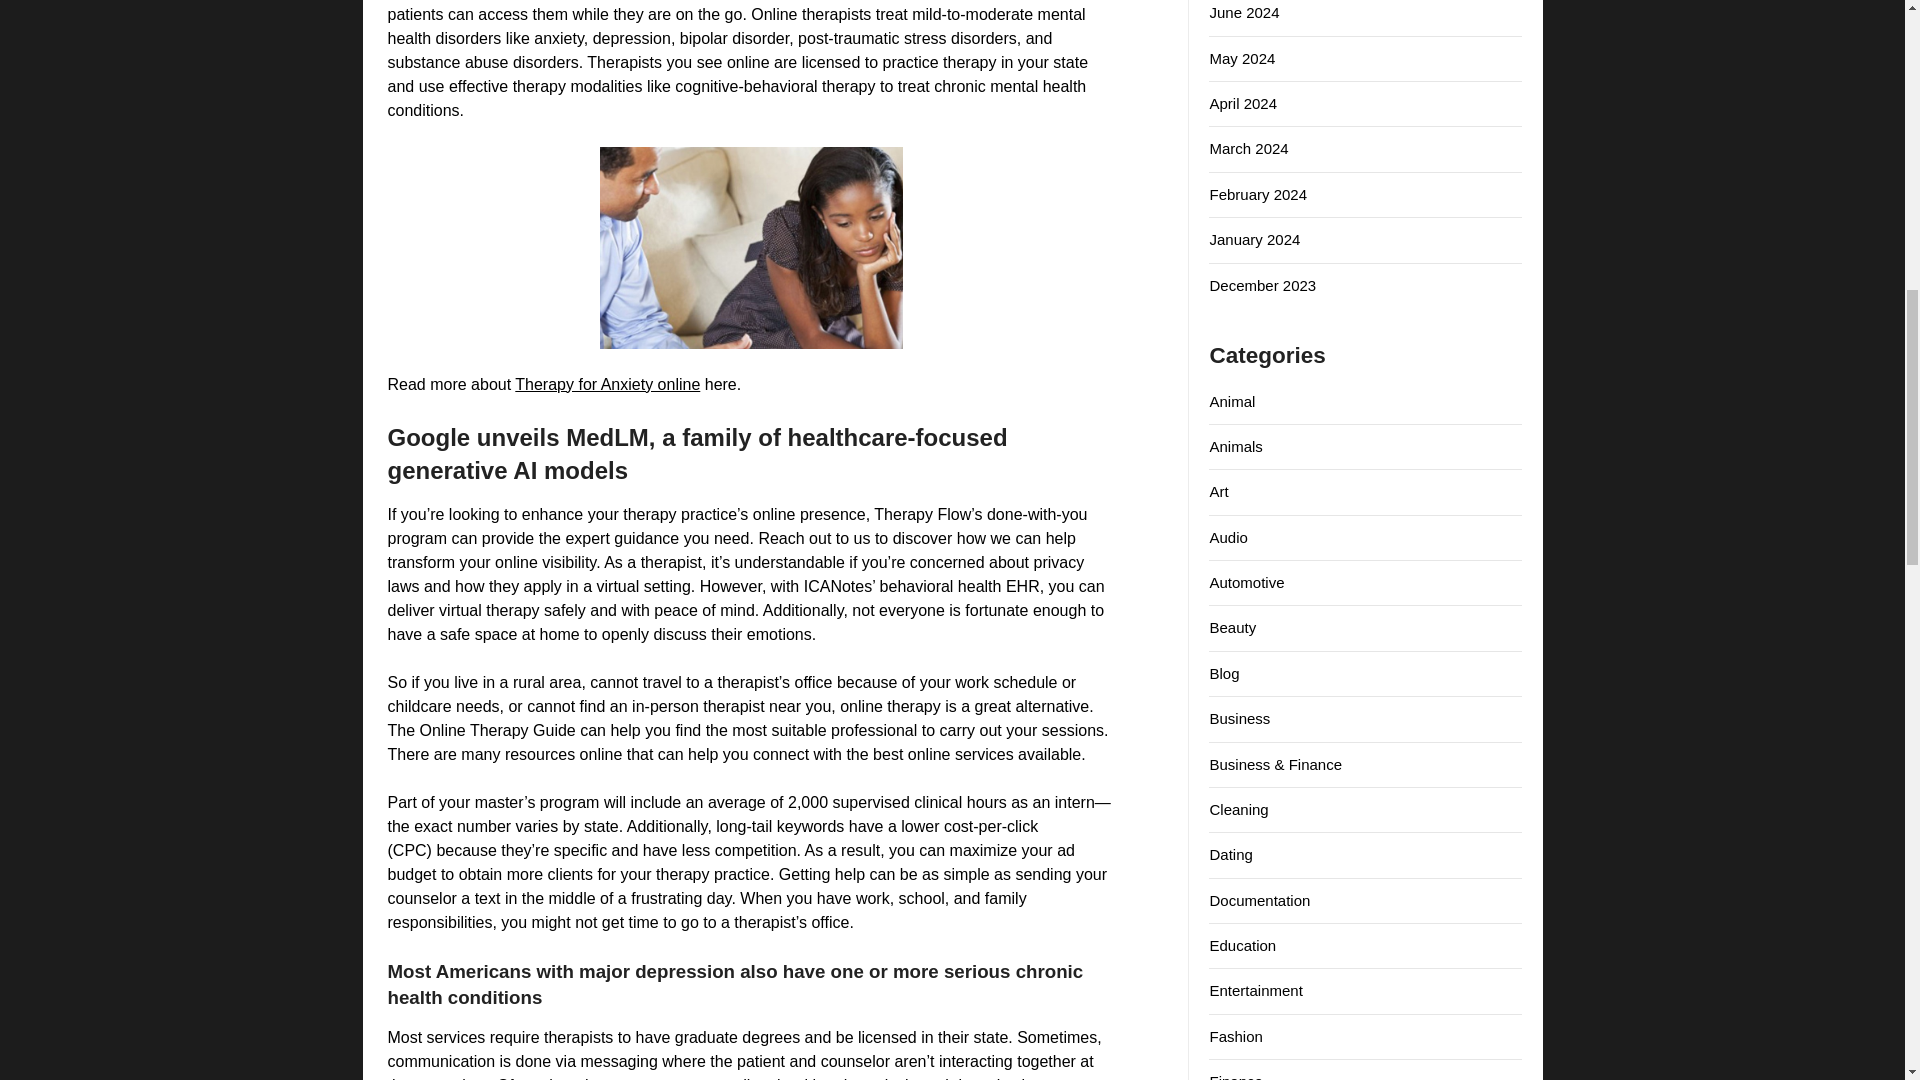 This screenshot has width=1920, height=1080. What do you see at coordinates (1242, 58) in the screenshot?
I see `May 2024` at bounding box center [1242, 58].